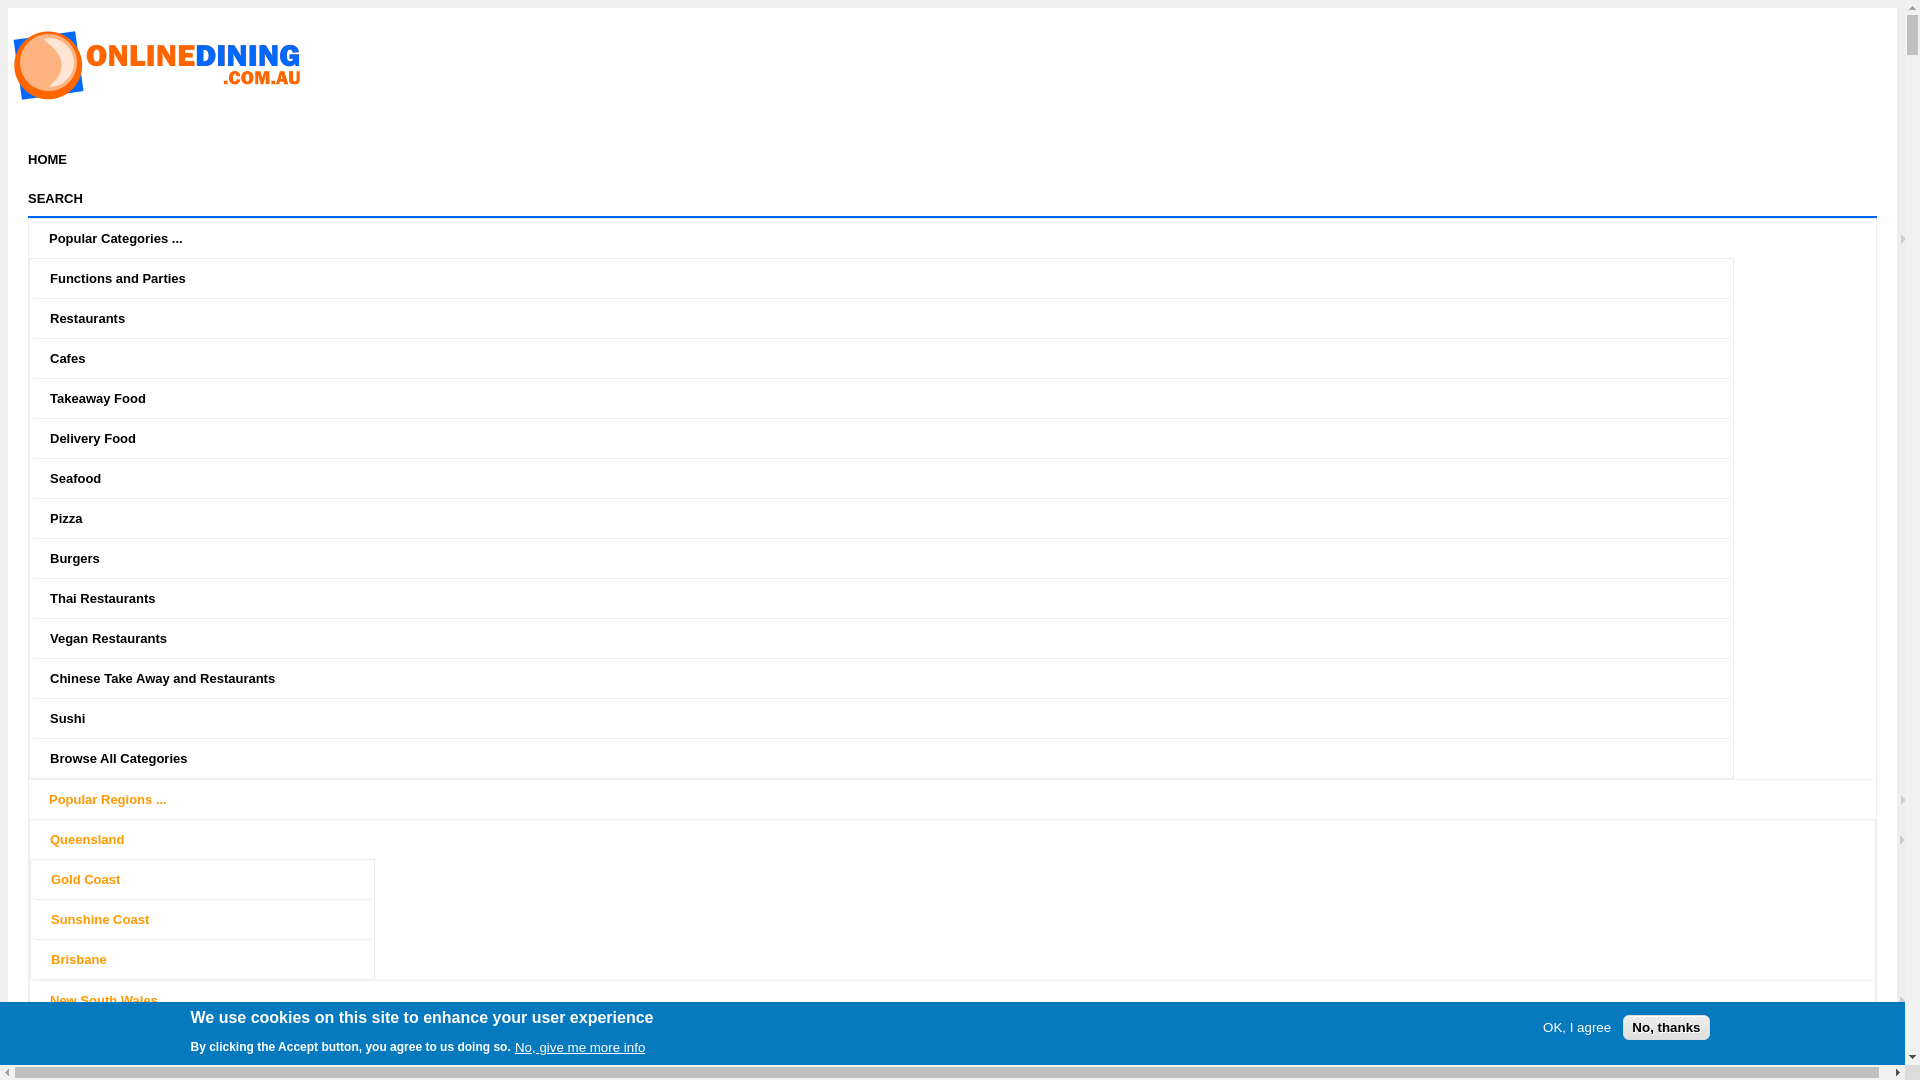  What do you see at coordinates (902, 638) in the screenshot?
I see `Vegan Restaurants` at bounding box center [902, 638].